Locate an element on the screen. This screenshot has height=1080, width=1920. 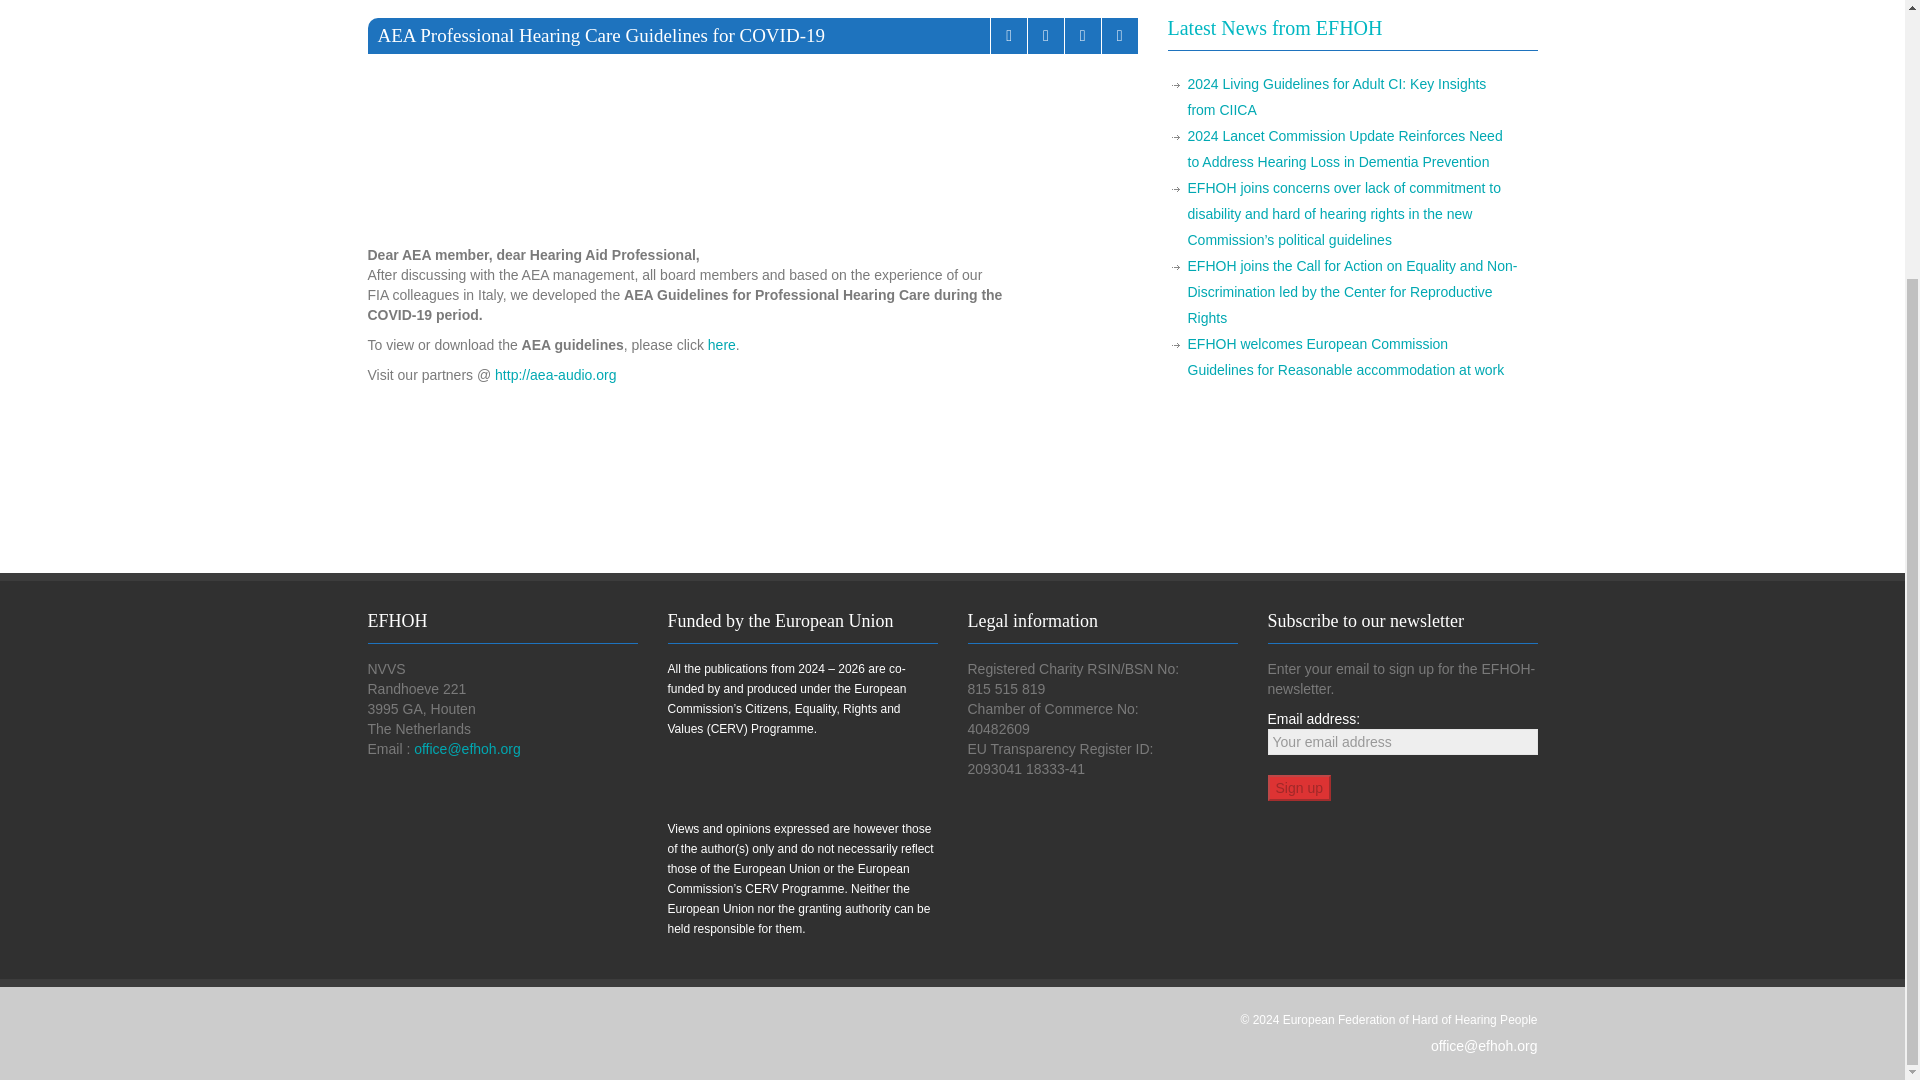
Sign up is located at coordinates (1298, 788).